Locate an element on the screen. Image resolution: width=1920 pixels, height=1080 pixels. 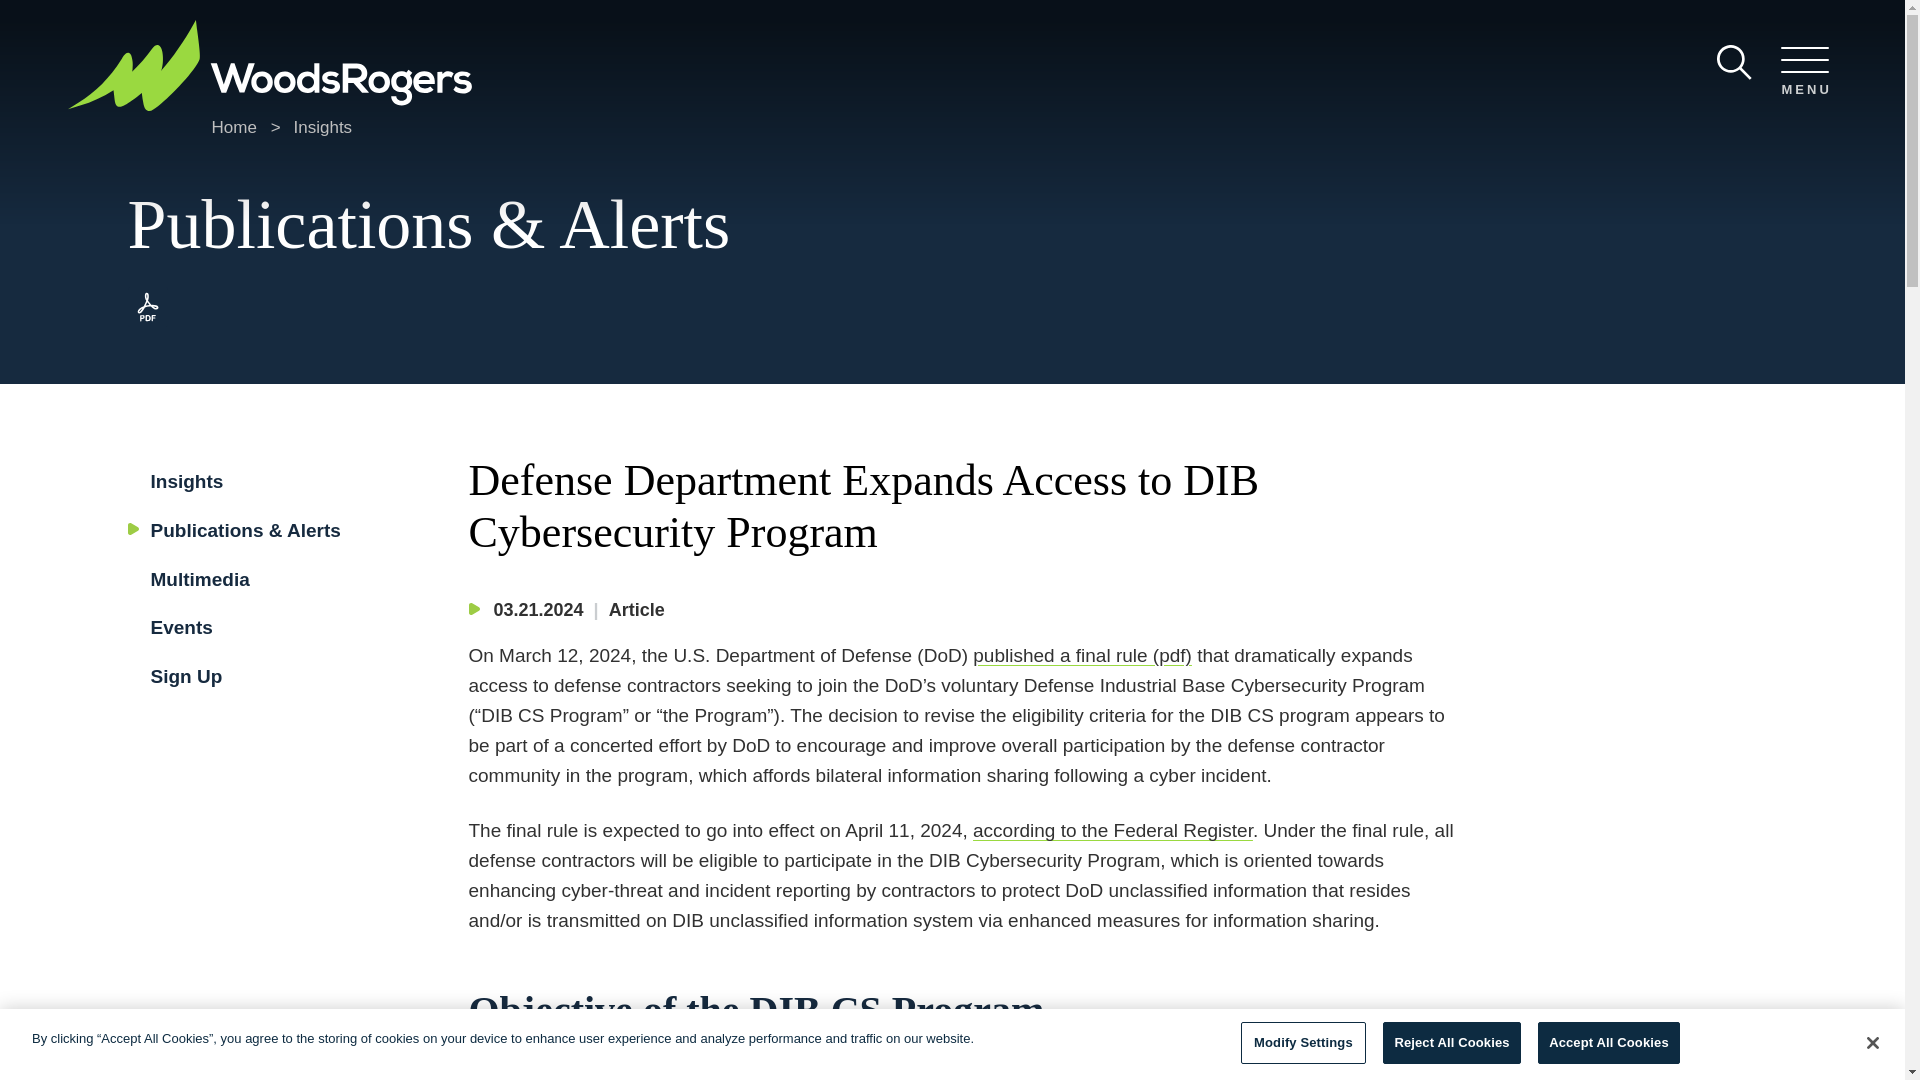
MENU is located at coordinates (1804, 72).